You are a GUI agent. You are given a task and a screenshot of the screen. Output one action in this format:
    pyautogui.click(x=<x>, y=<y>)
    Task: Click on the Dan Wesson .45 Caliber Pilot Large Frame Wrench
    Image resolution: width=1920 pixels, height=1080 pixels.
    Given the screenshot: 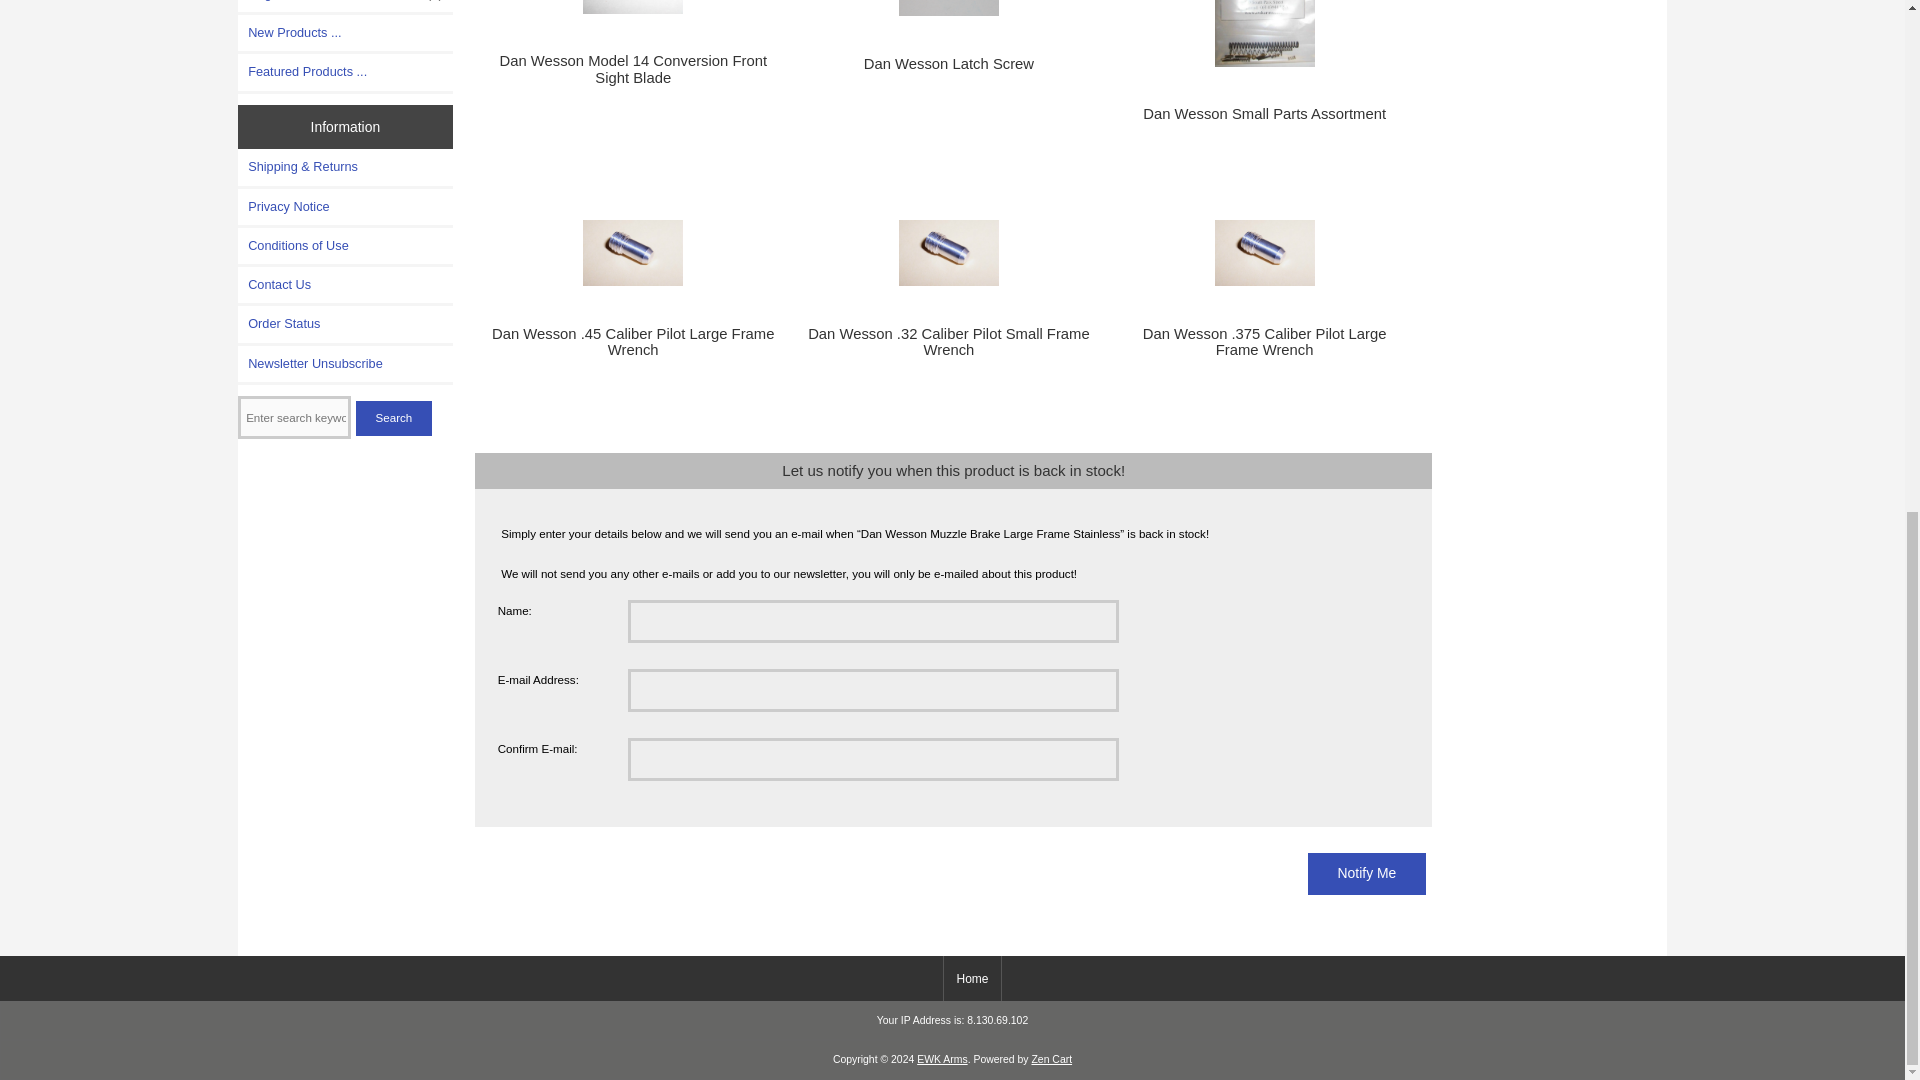 What is the action you would take?
    pyautogui.click(x=633, y=254)
    